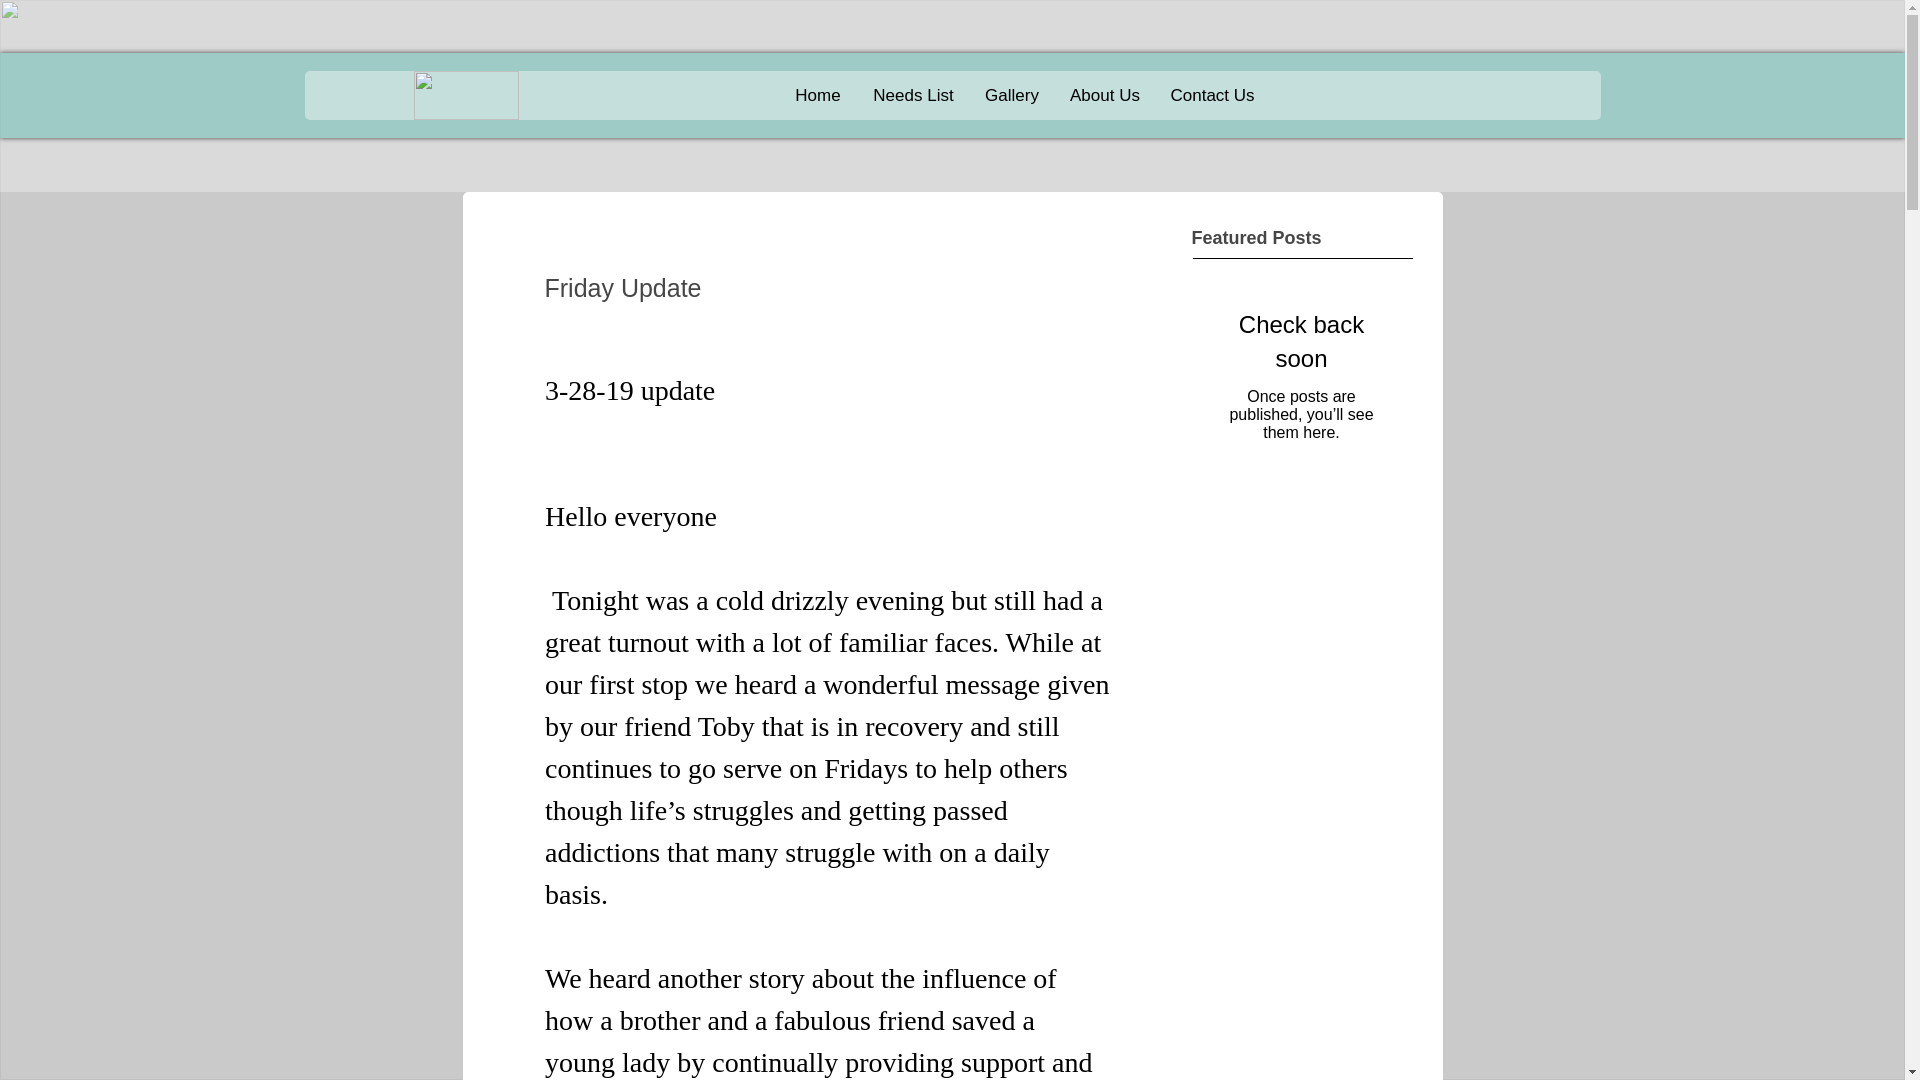 The image size is (1920, 1080). I want to click on Home, so click(816, 96).